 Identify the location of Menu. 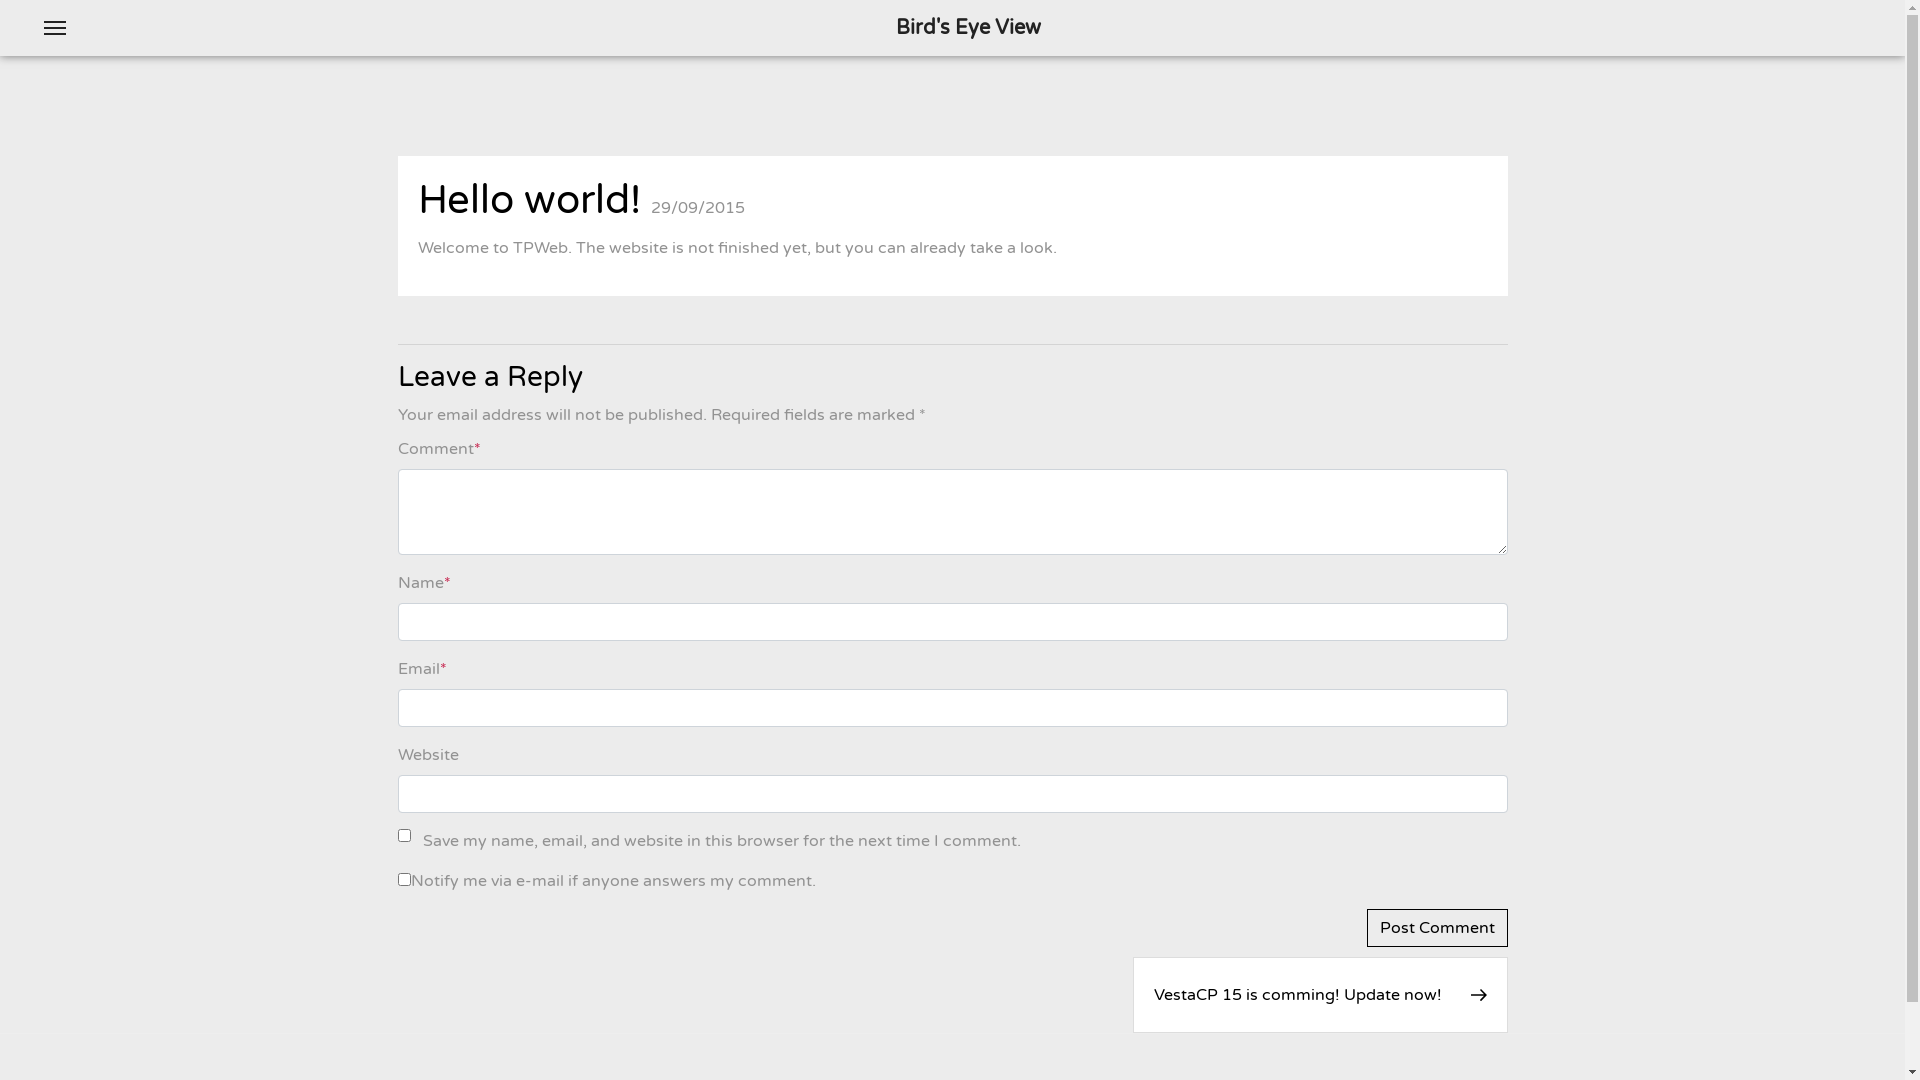
(55, 28).